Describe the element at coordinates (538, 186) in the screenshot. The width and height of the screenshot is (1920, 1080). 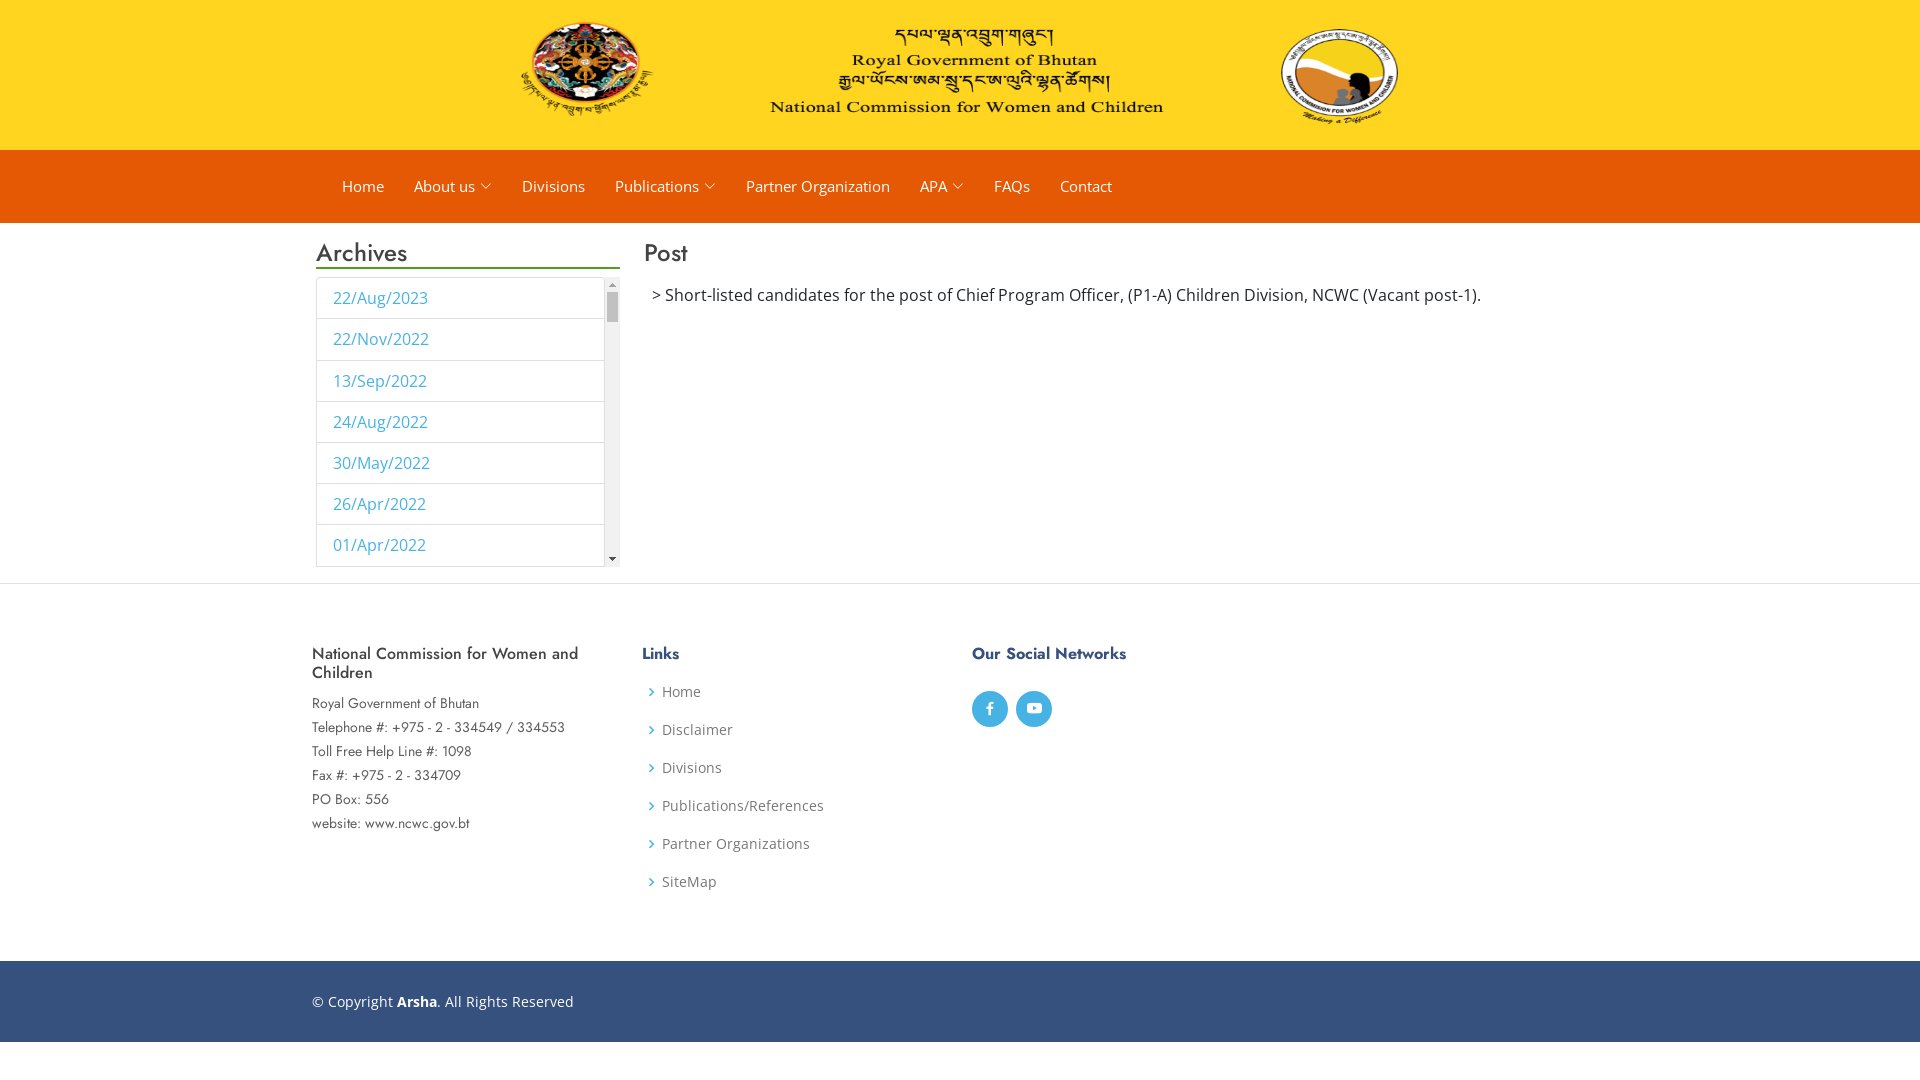
I see `Divisions` at that location.